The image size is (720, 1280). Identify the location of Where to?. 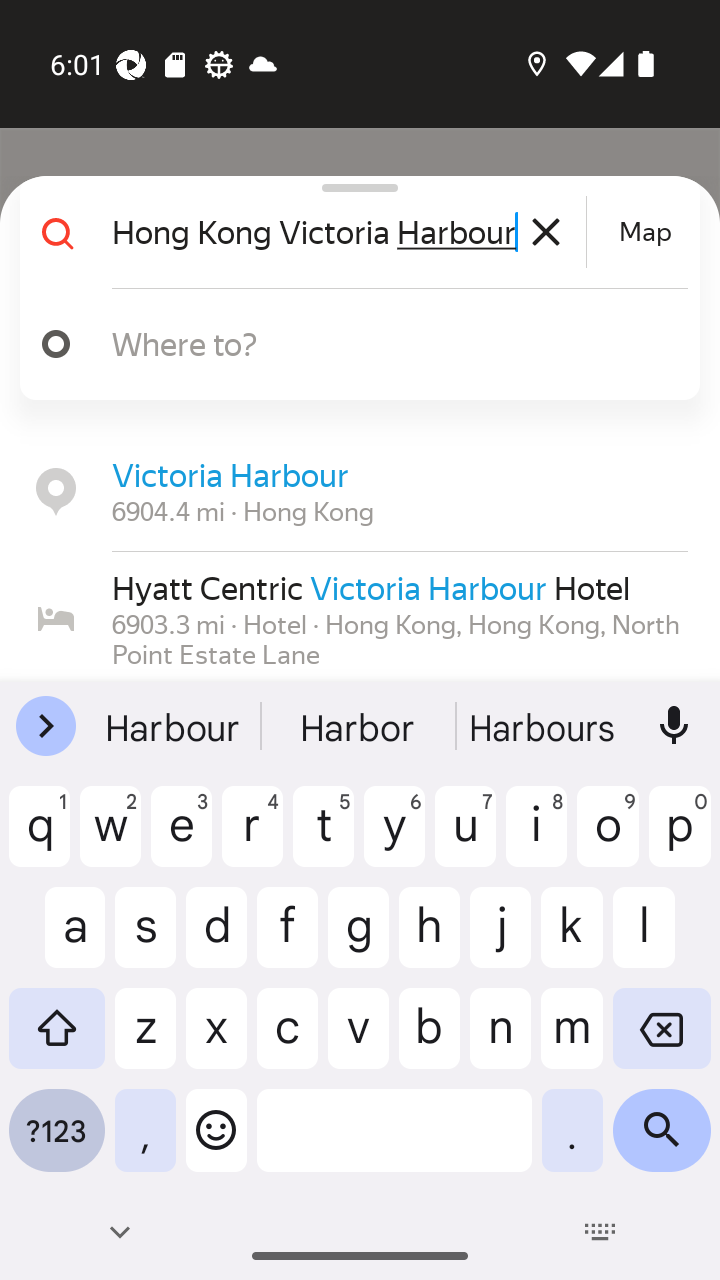
(374, 343).